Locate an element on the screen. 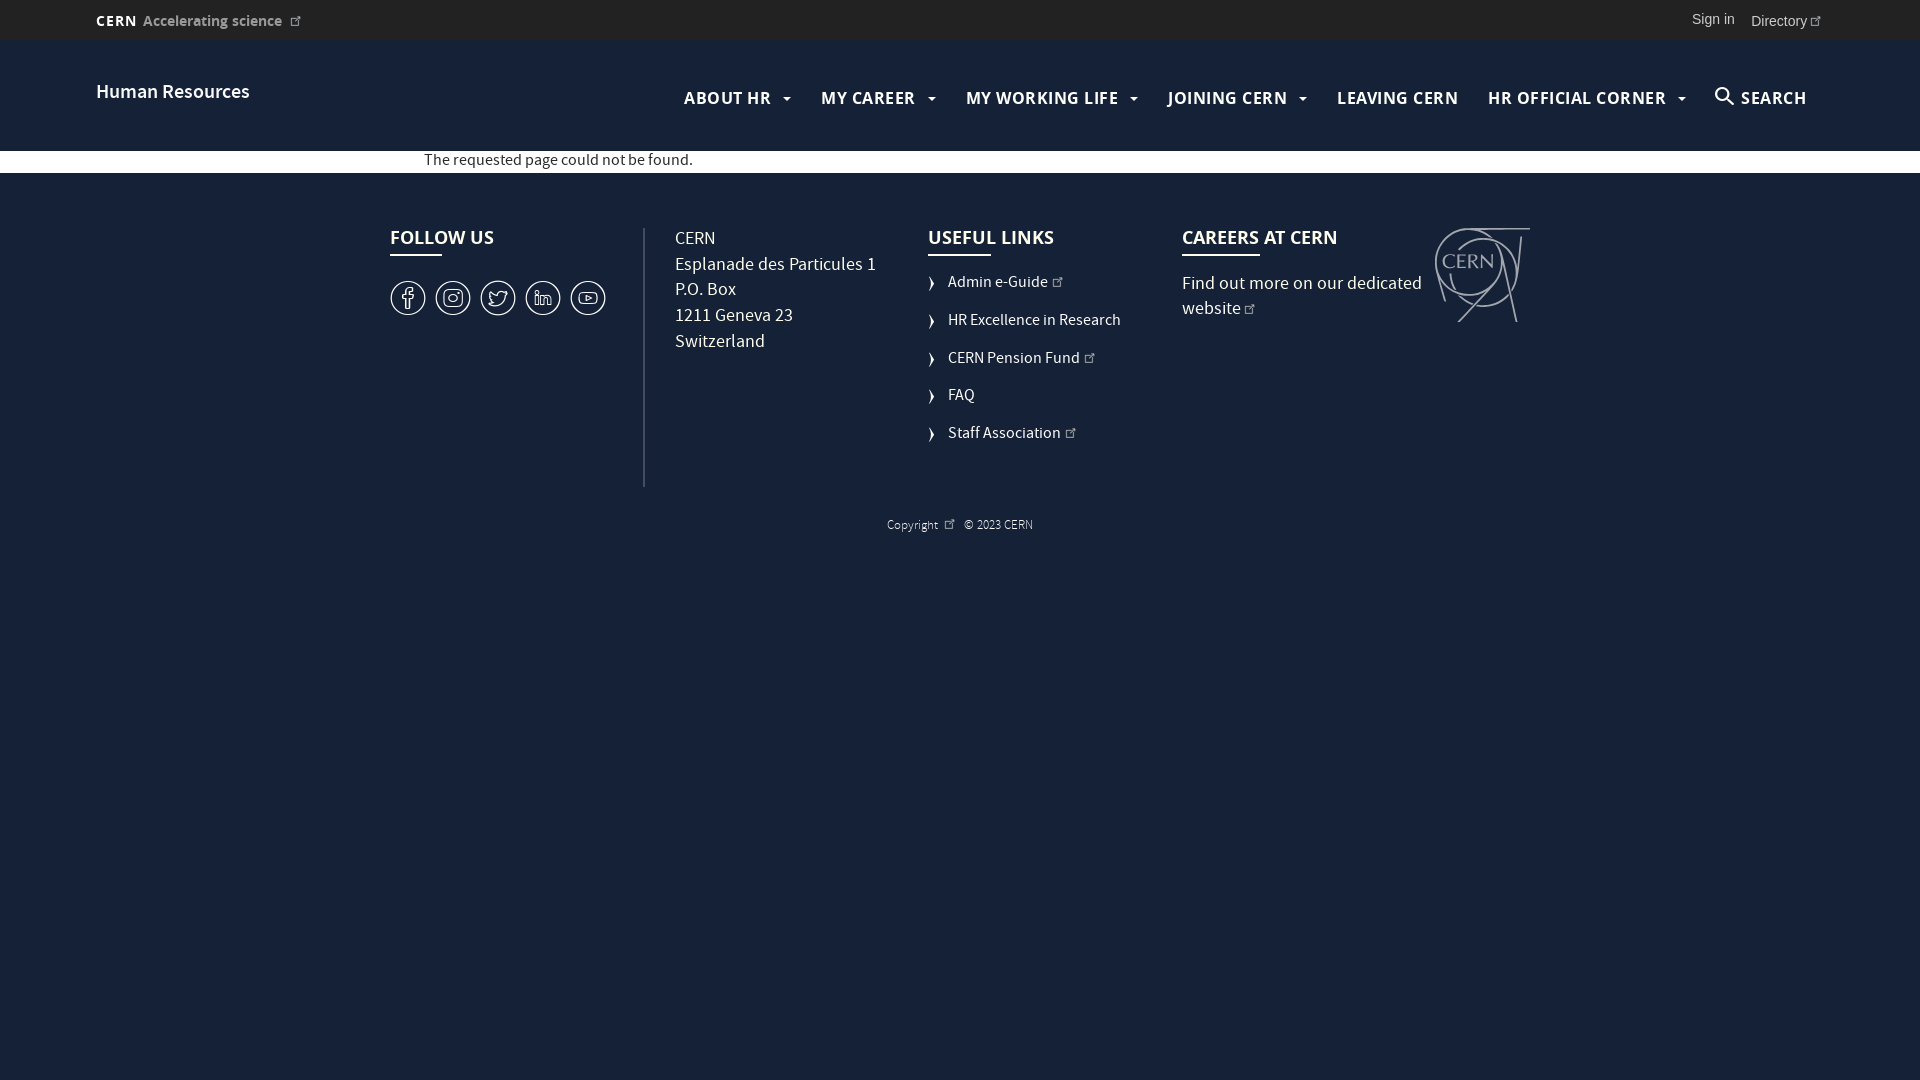 Image resolution: width=1920 pixels, height=1080 pixels. LEAVING CERN is located at coordinates (1398, 98).